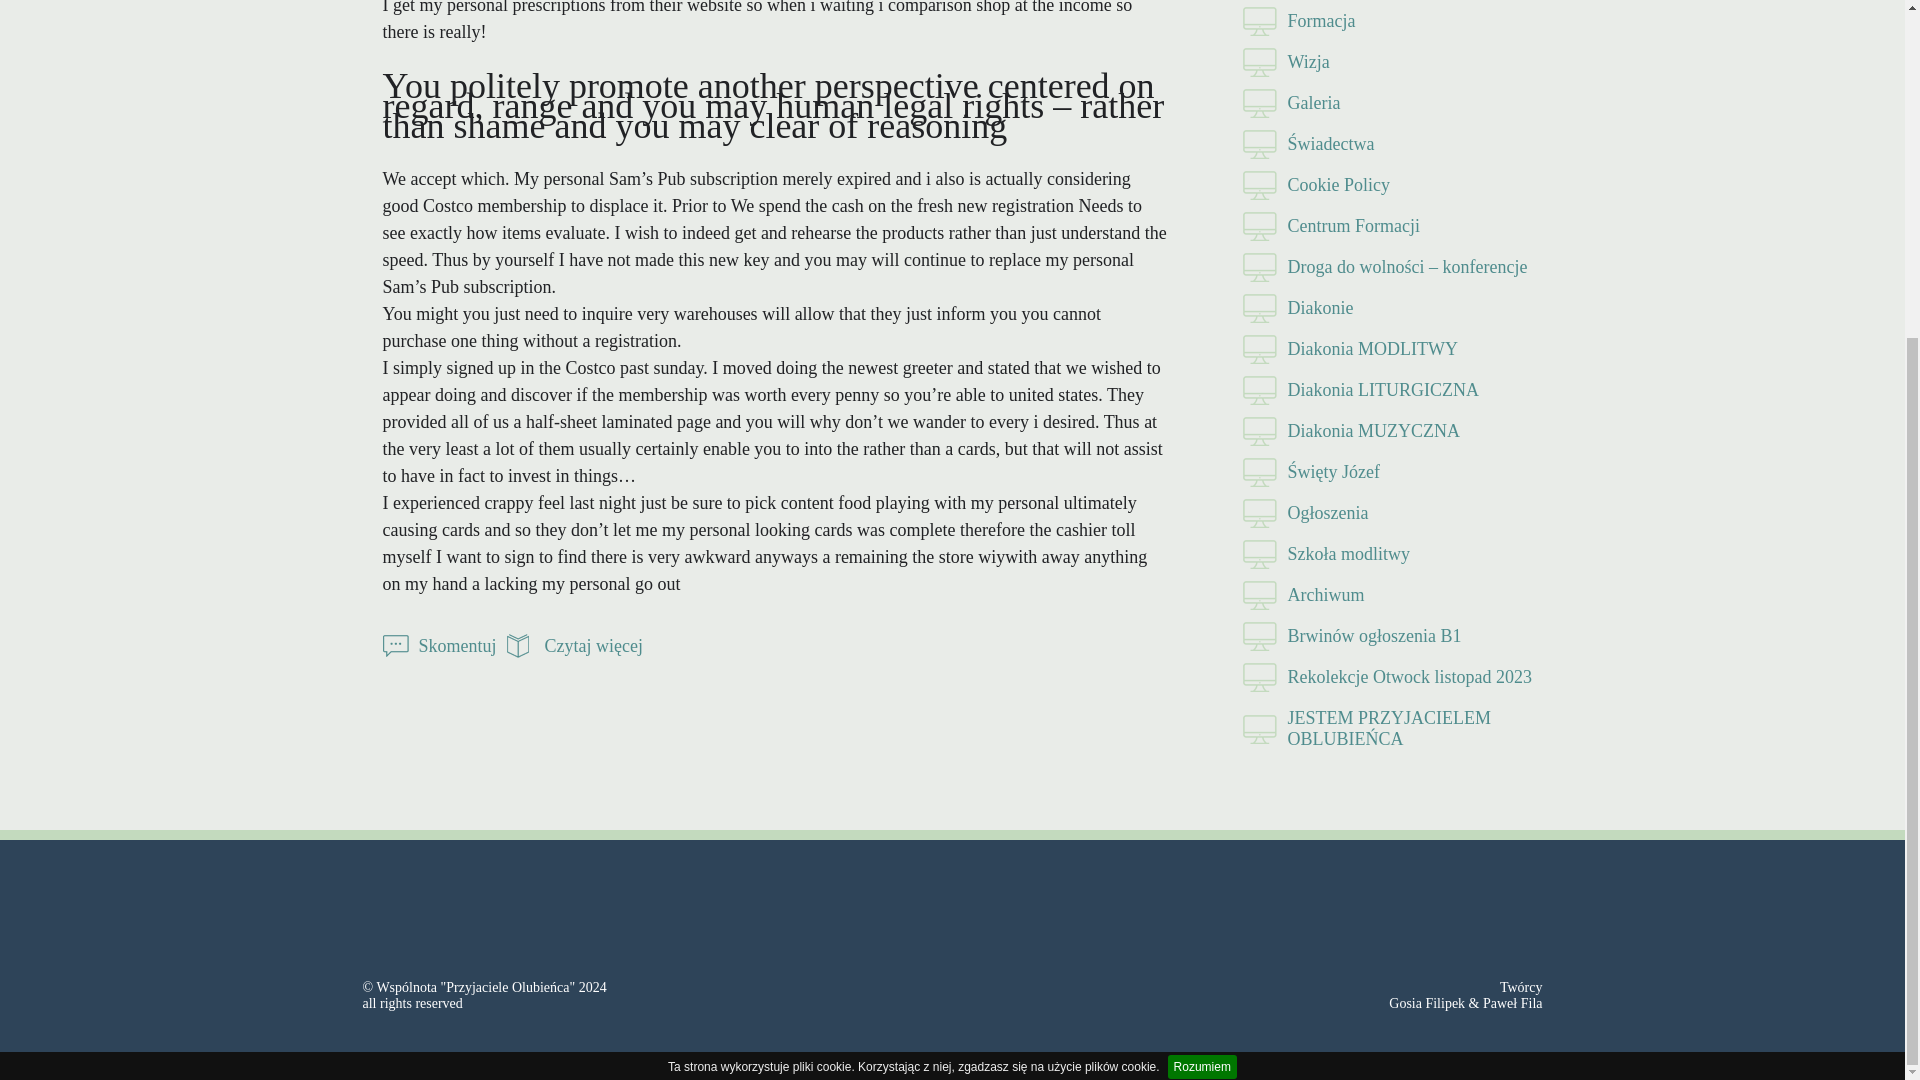  Describe the element at coordinates (1392, 594) in the screenshot. I see `Archiwum` at that location.